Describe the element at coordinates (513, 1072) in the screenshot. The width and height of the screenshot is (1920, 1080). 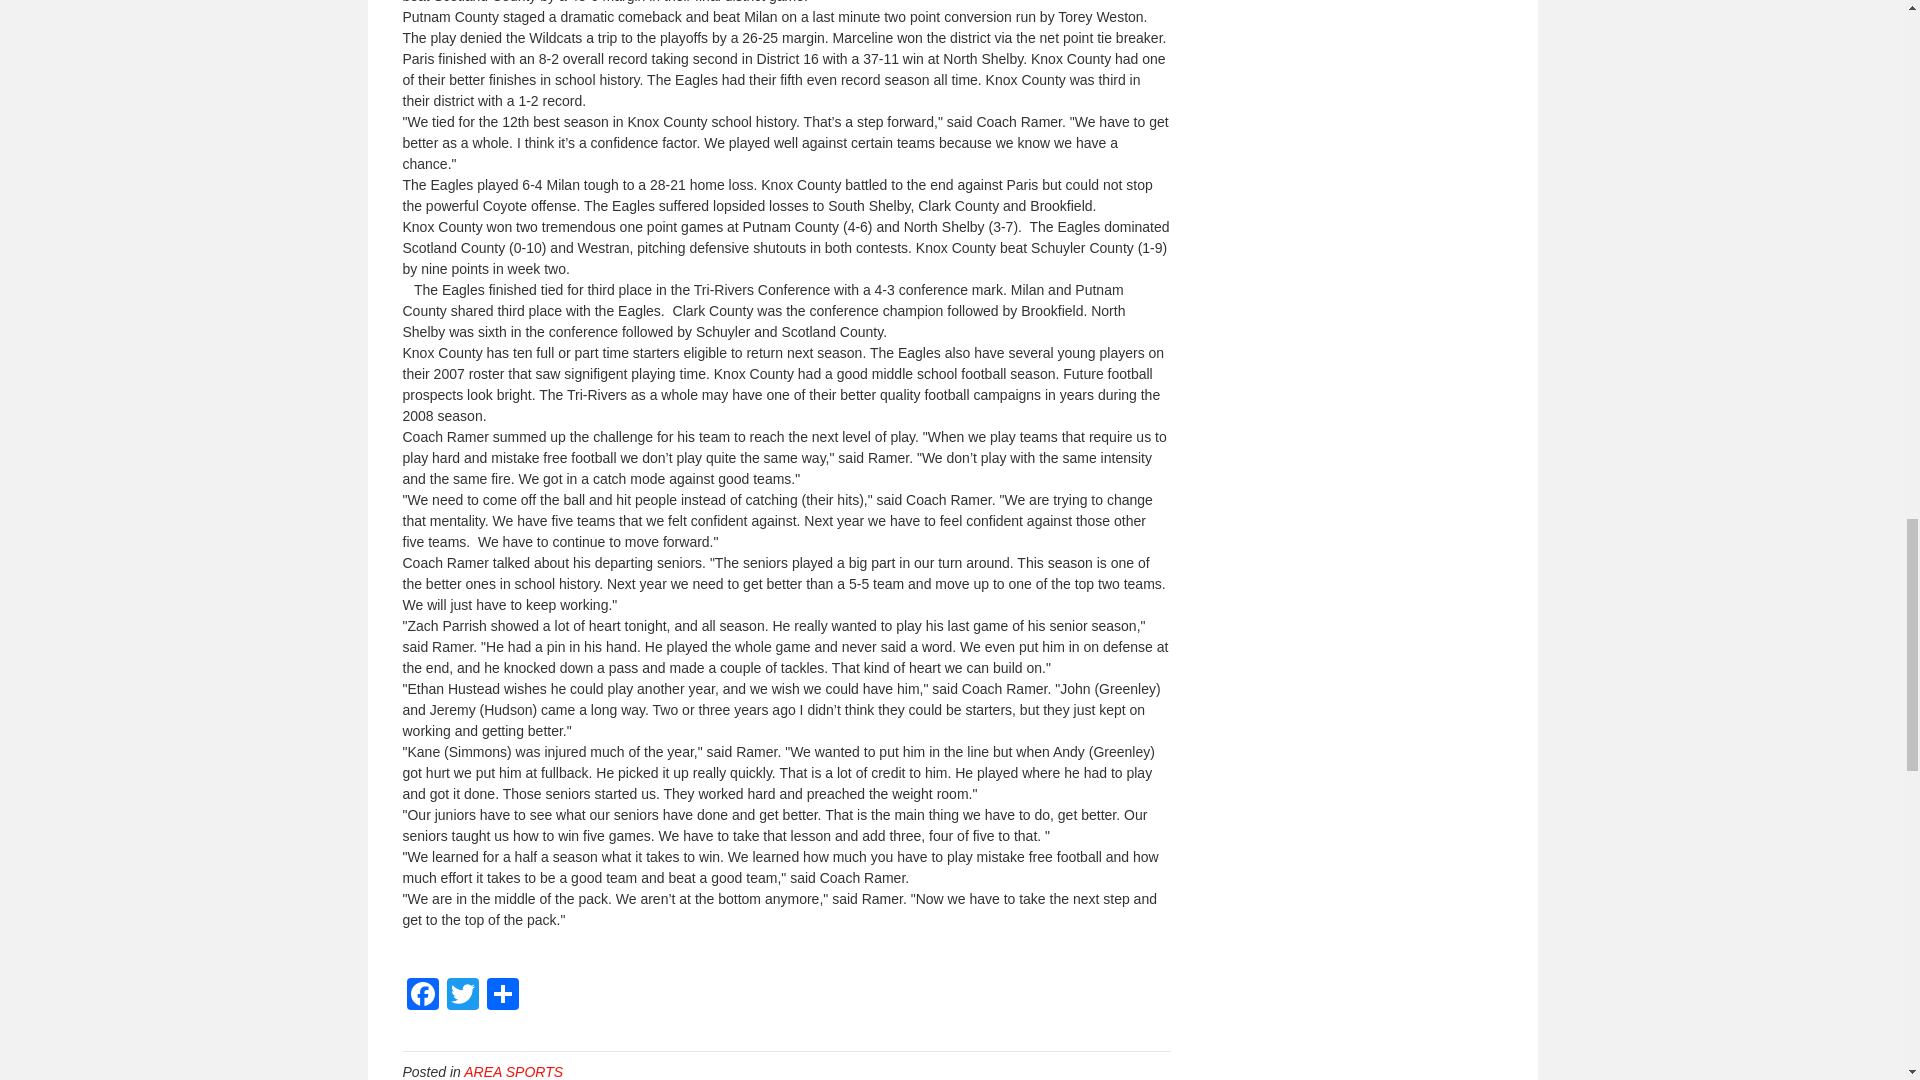
I see `AREA SPORTS` at that location.